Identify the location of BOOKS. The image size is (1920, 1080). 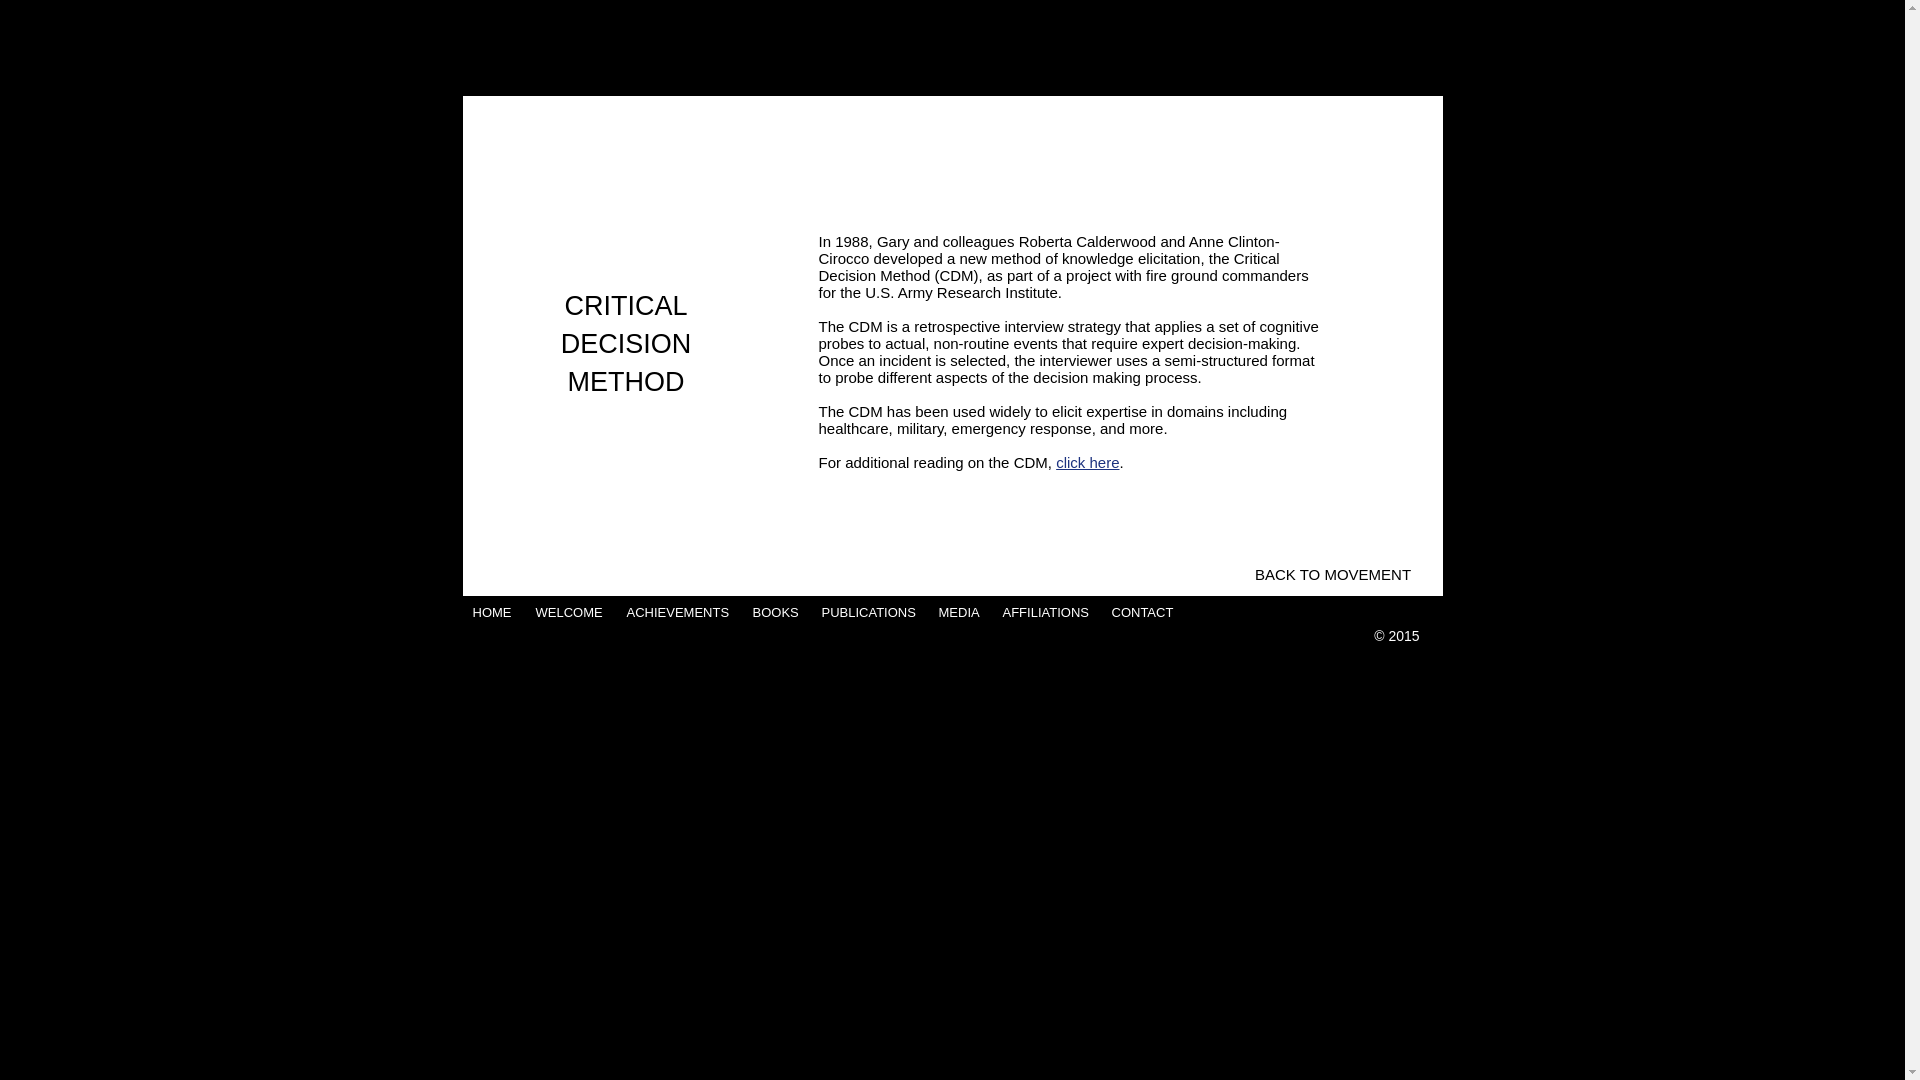
(776, 612).